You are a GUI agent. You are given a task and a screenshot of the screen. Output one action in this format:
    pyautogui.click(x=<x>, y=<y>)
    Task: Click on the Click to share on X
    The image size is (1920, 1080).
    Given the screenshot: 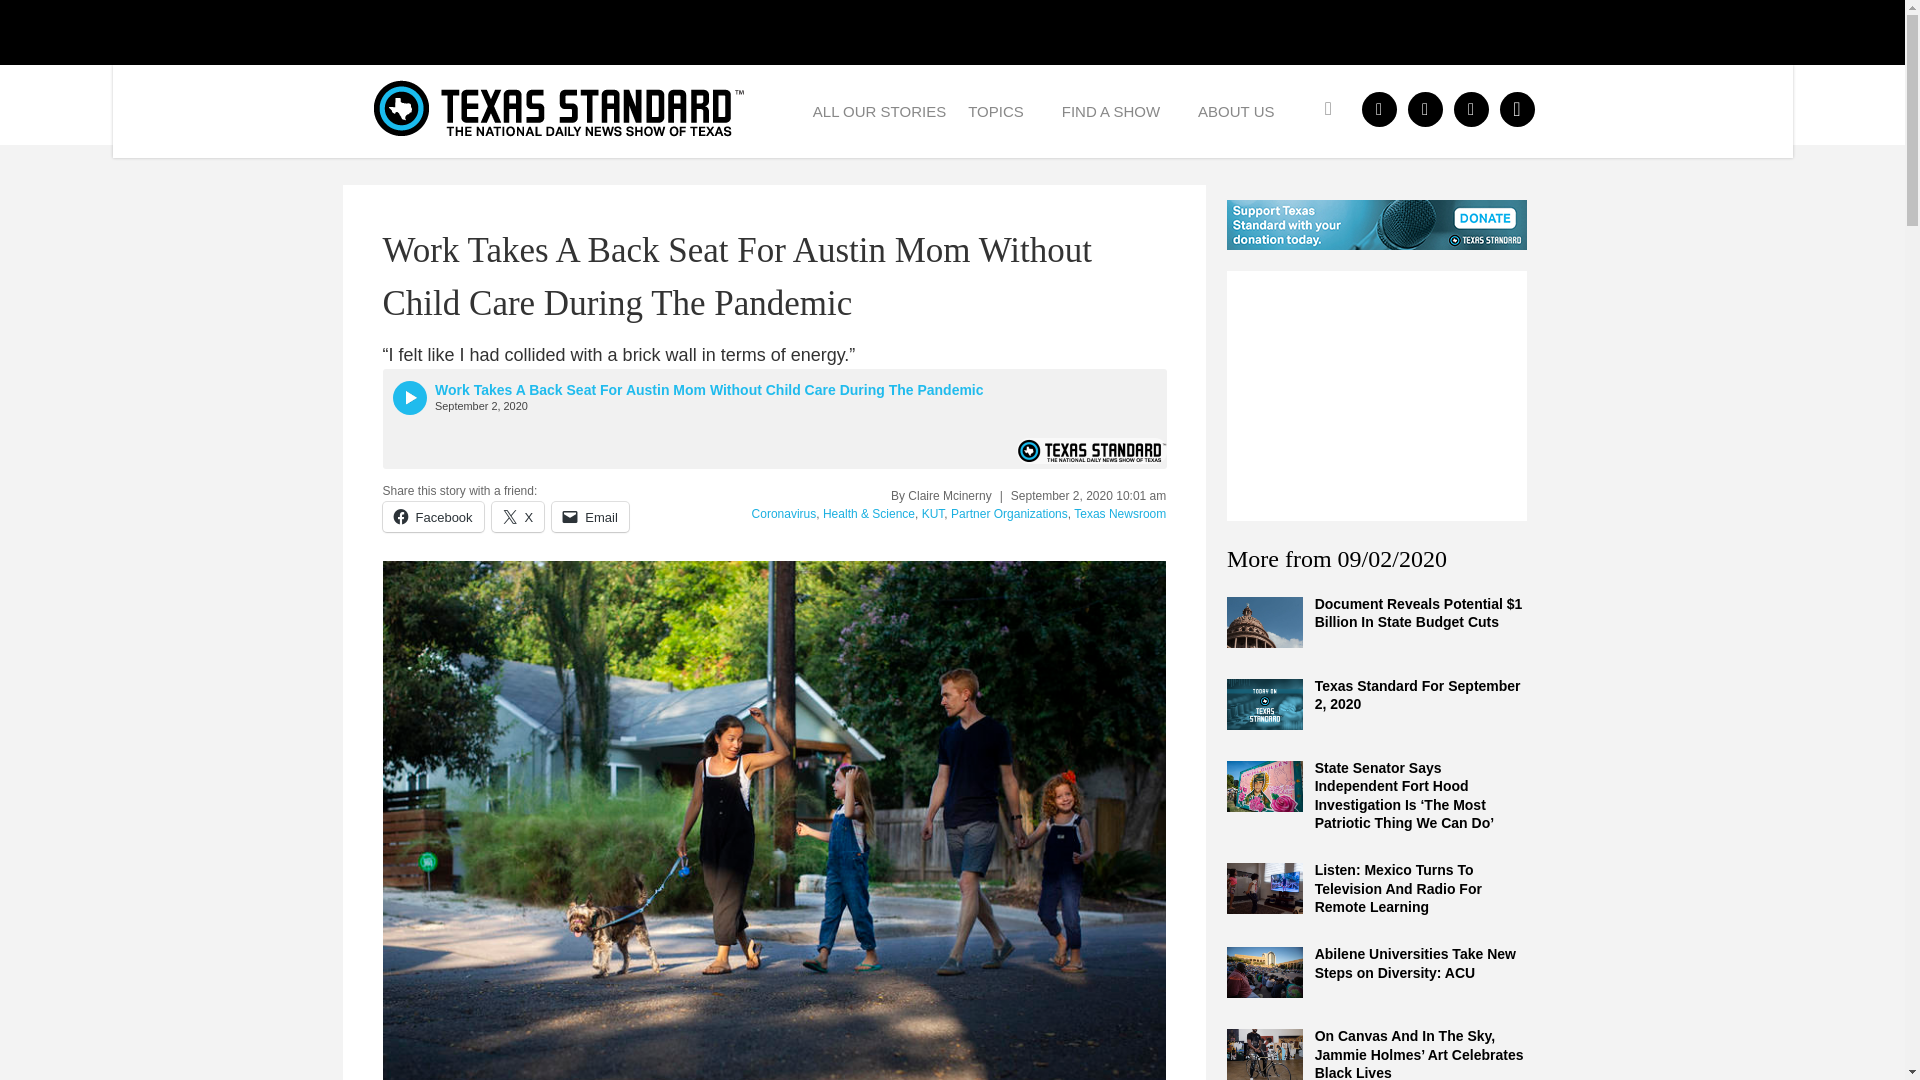 What is the action you would take?
    pyautogui.click(x=518, y=517)
    